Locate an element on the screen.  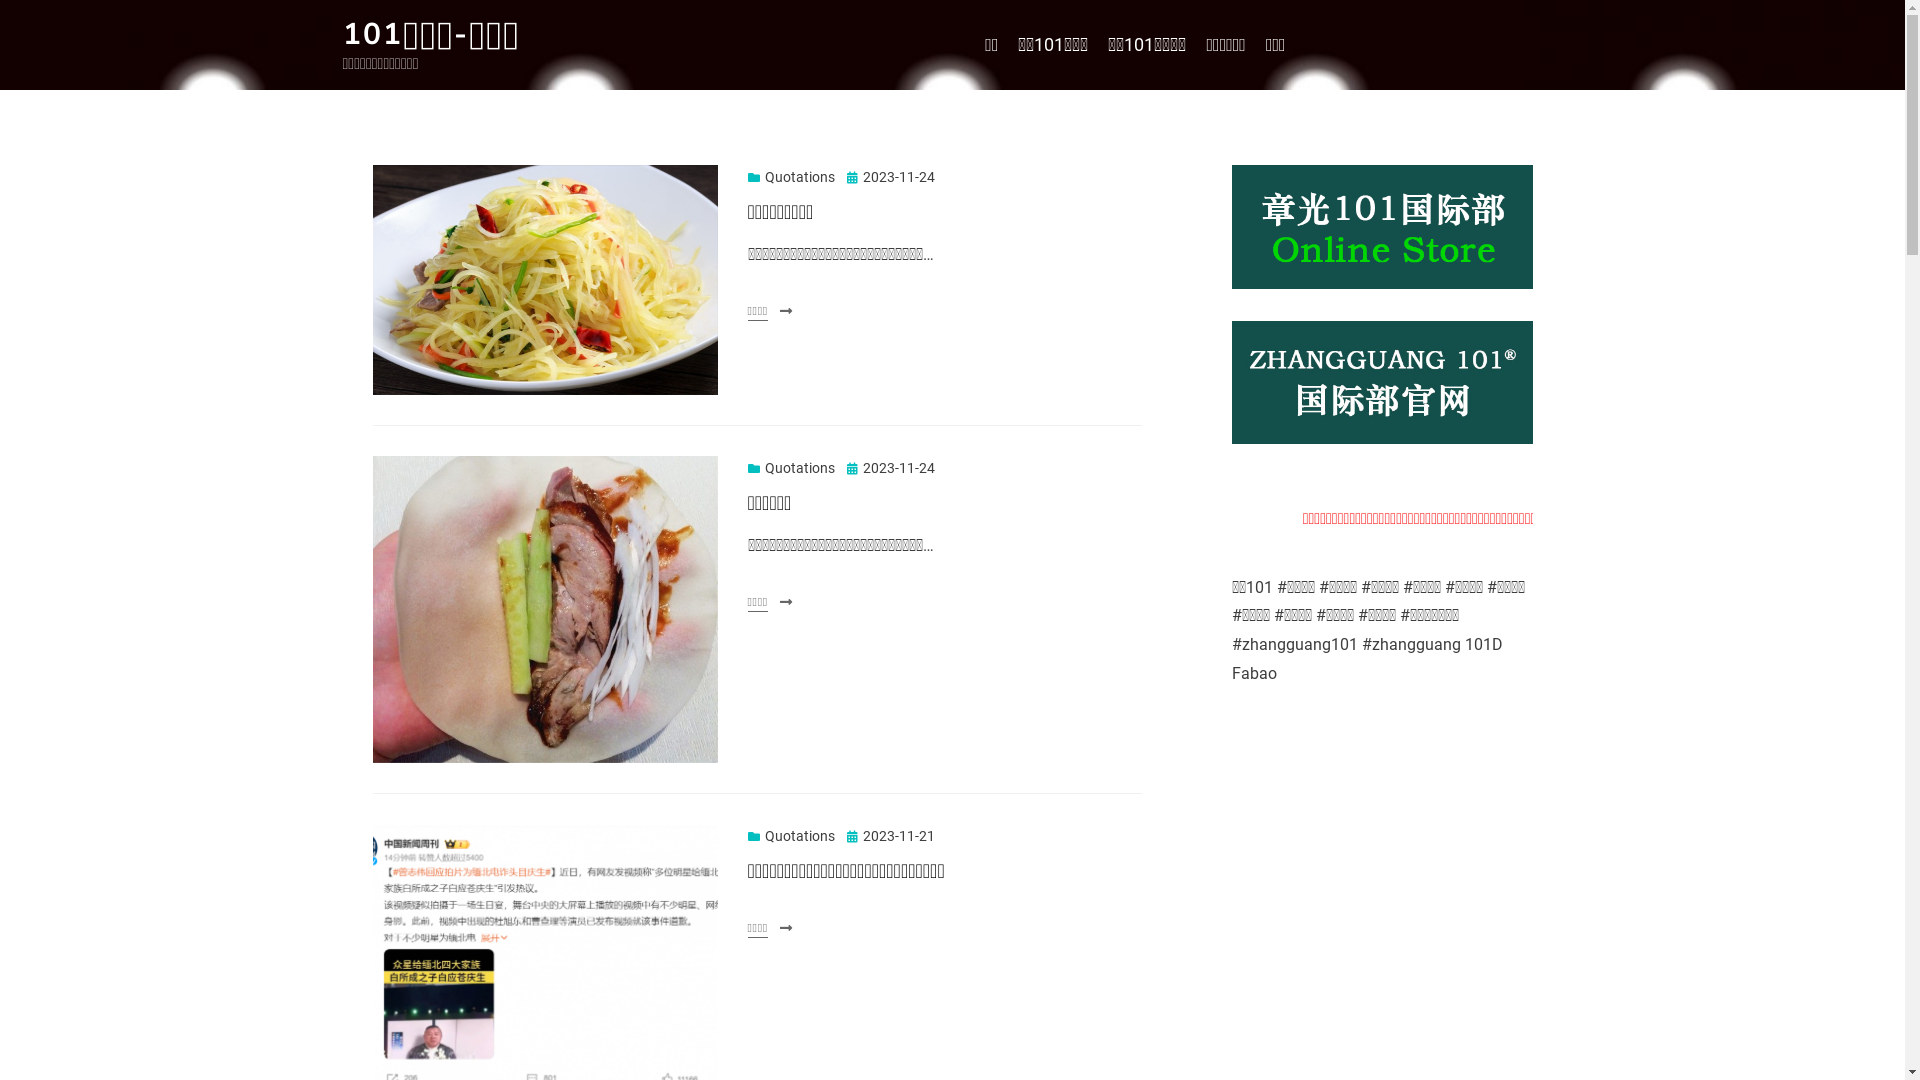
2023-11-24 is located at coordinates (890, 177).